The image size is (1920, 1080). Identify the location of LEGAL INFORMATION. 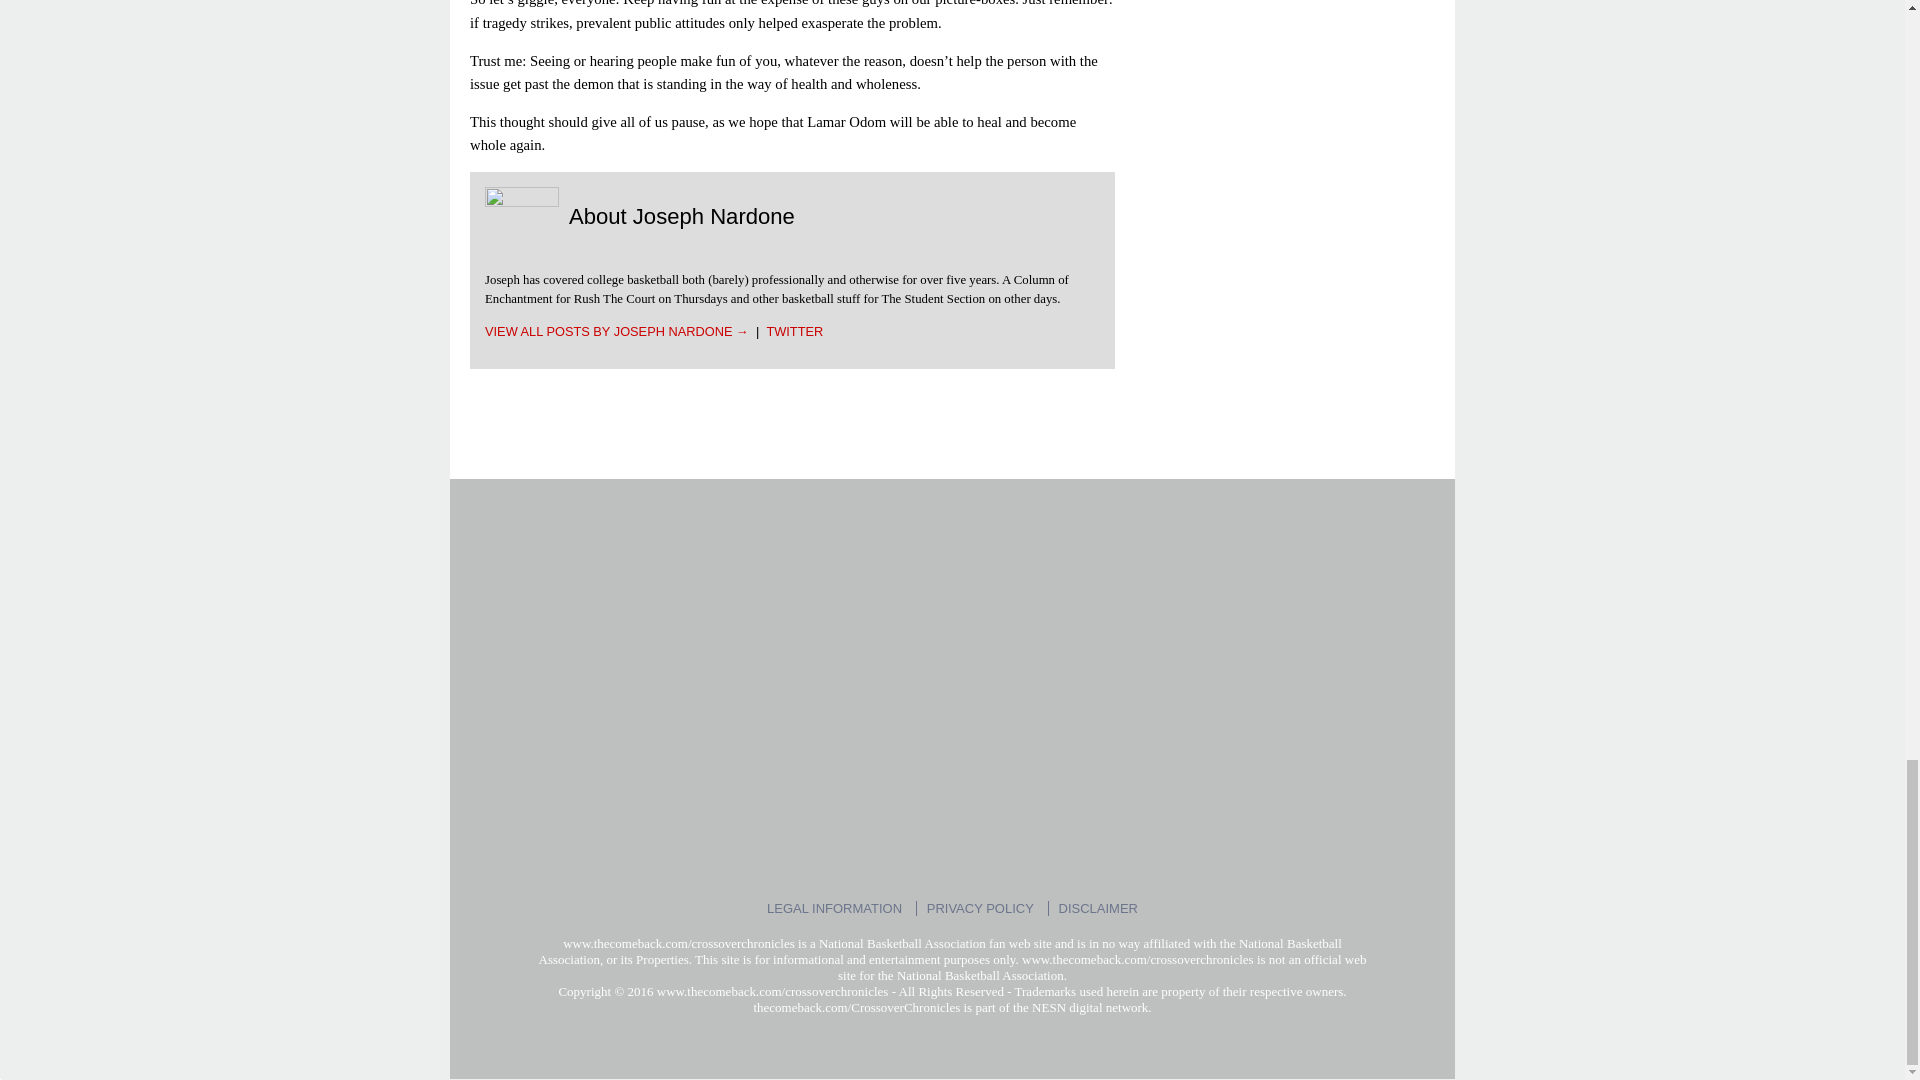
(834, 908).